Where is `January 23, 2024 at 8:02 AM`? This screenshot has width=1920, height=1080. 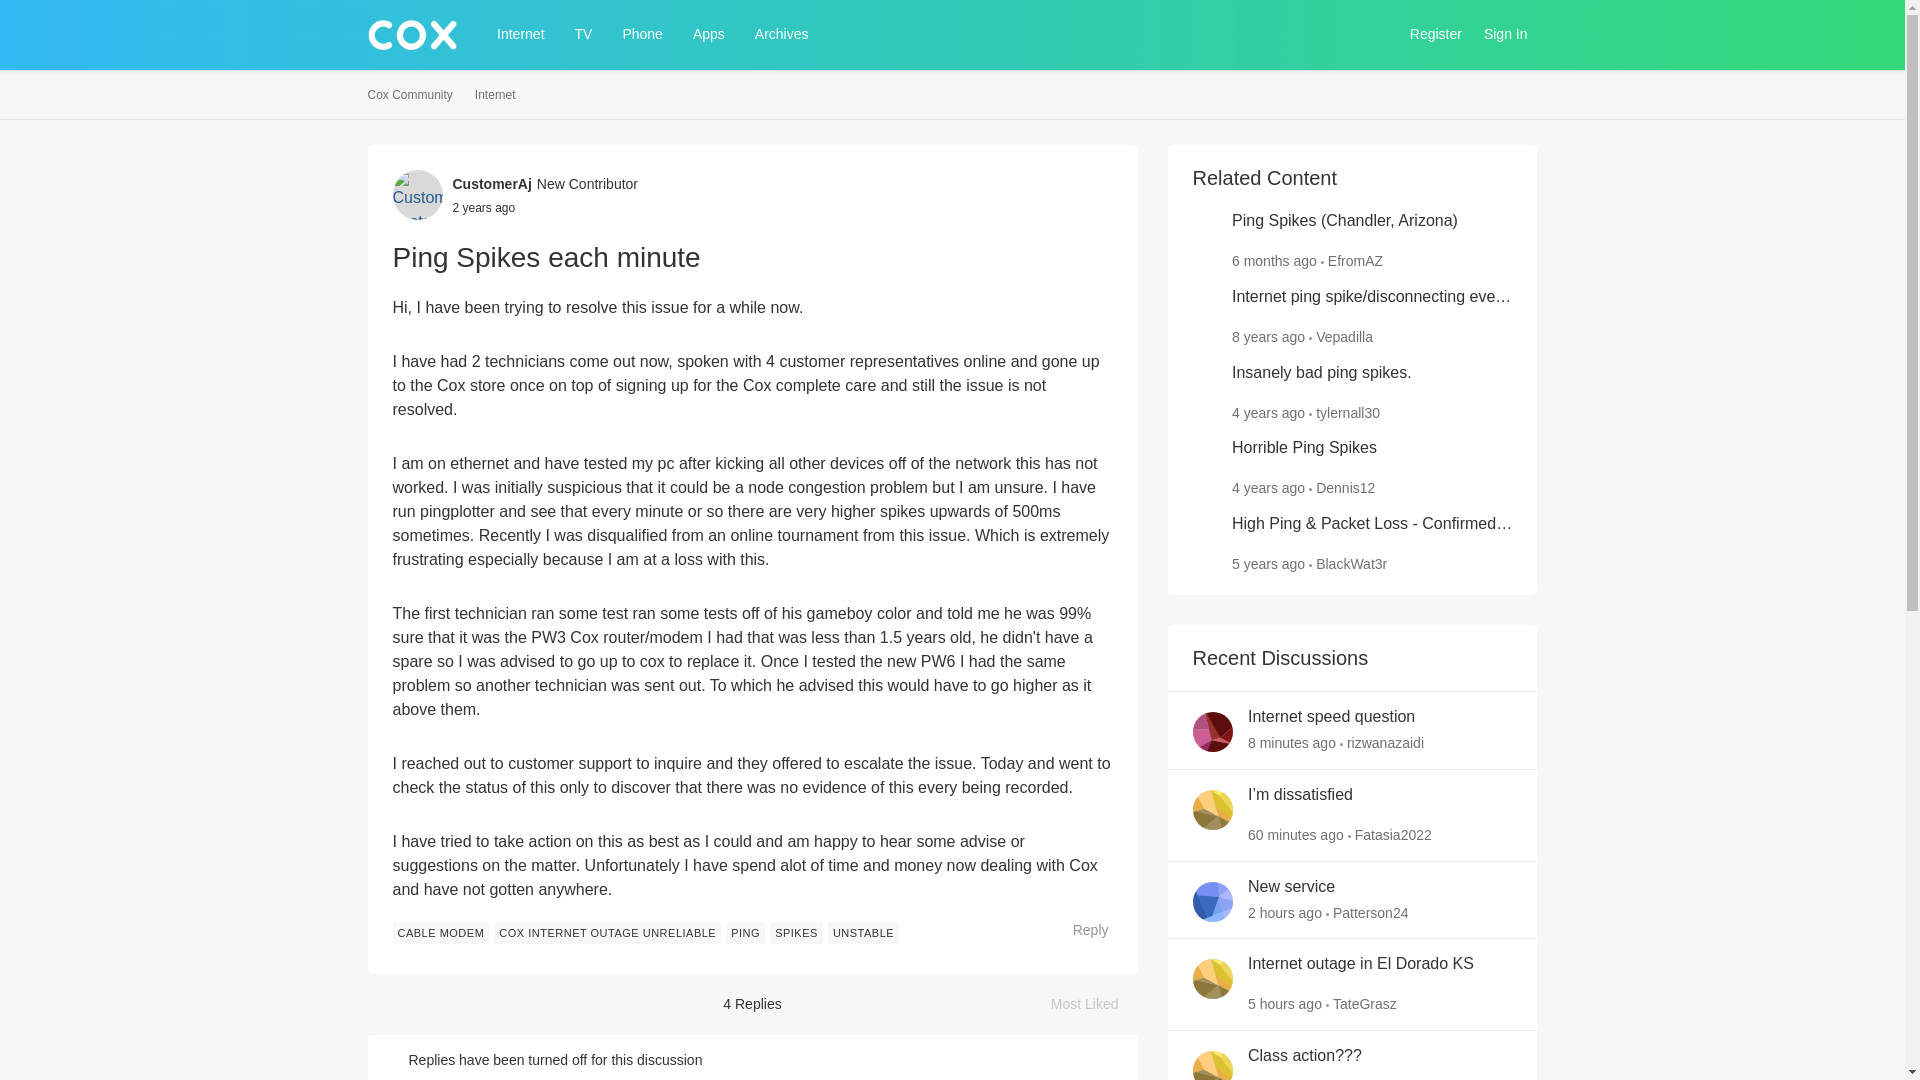 January 23, 2024 at 8:02 AM is located at coordinates (1274, 260).